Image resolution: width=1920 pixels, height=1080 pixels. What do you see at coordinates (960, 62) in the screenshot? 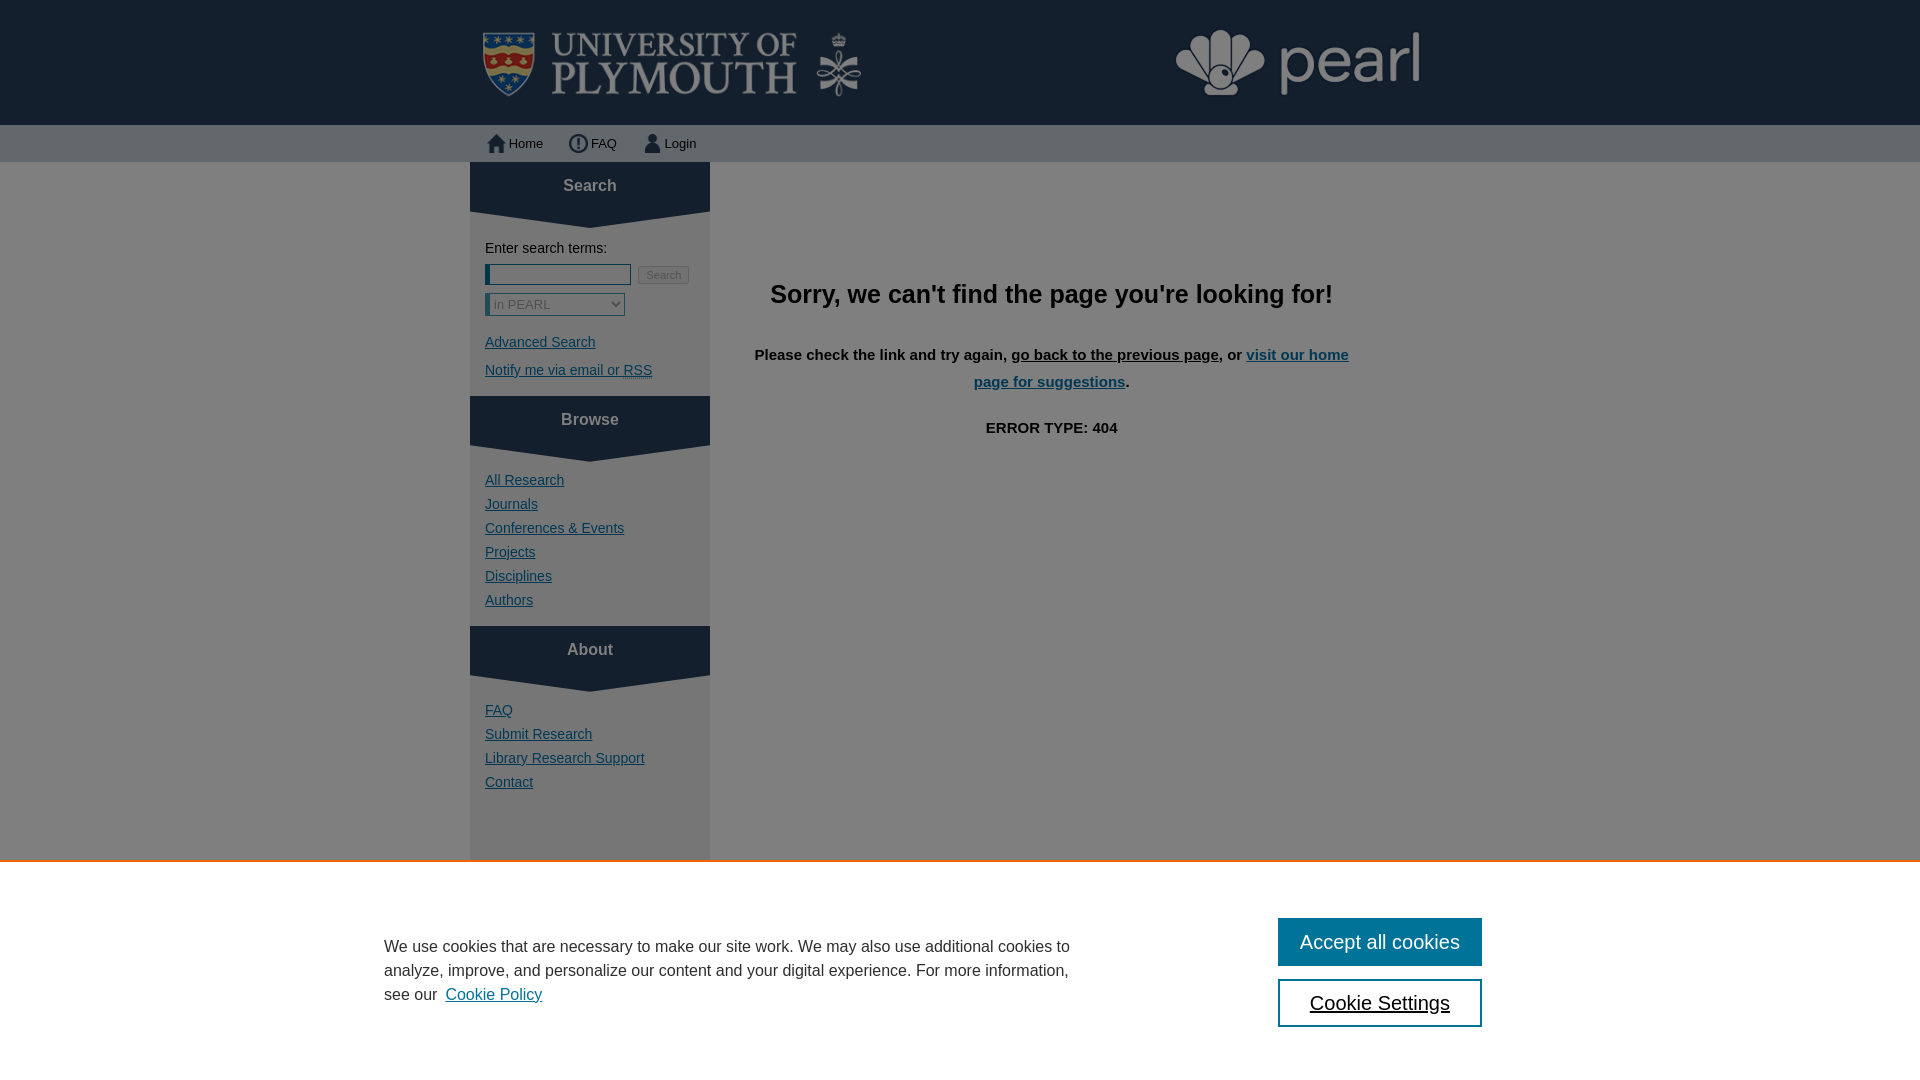
I see `PEARL` at bounding box center [960, 62].